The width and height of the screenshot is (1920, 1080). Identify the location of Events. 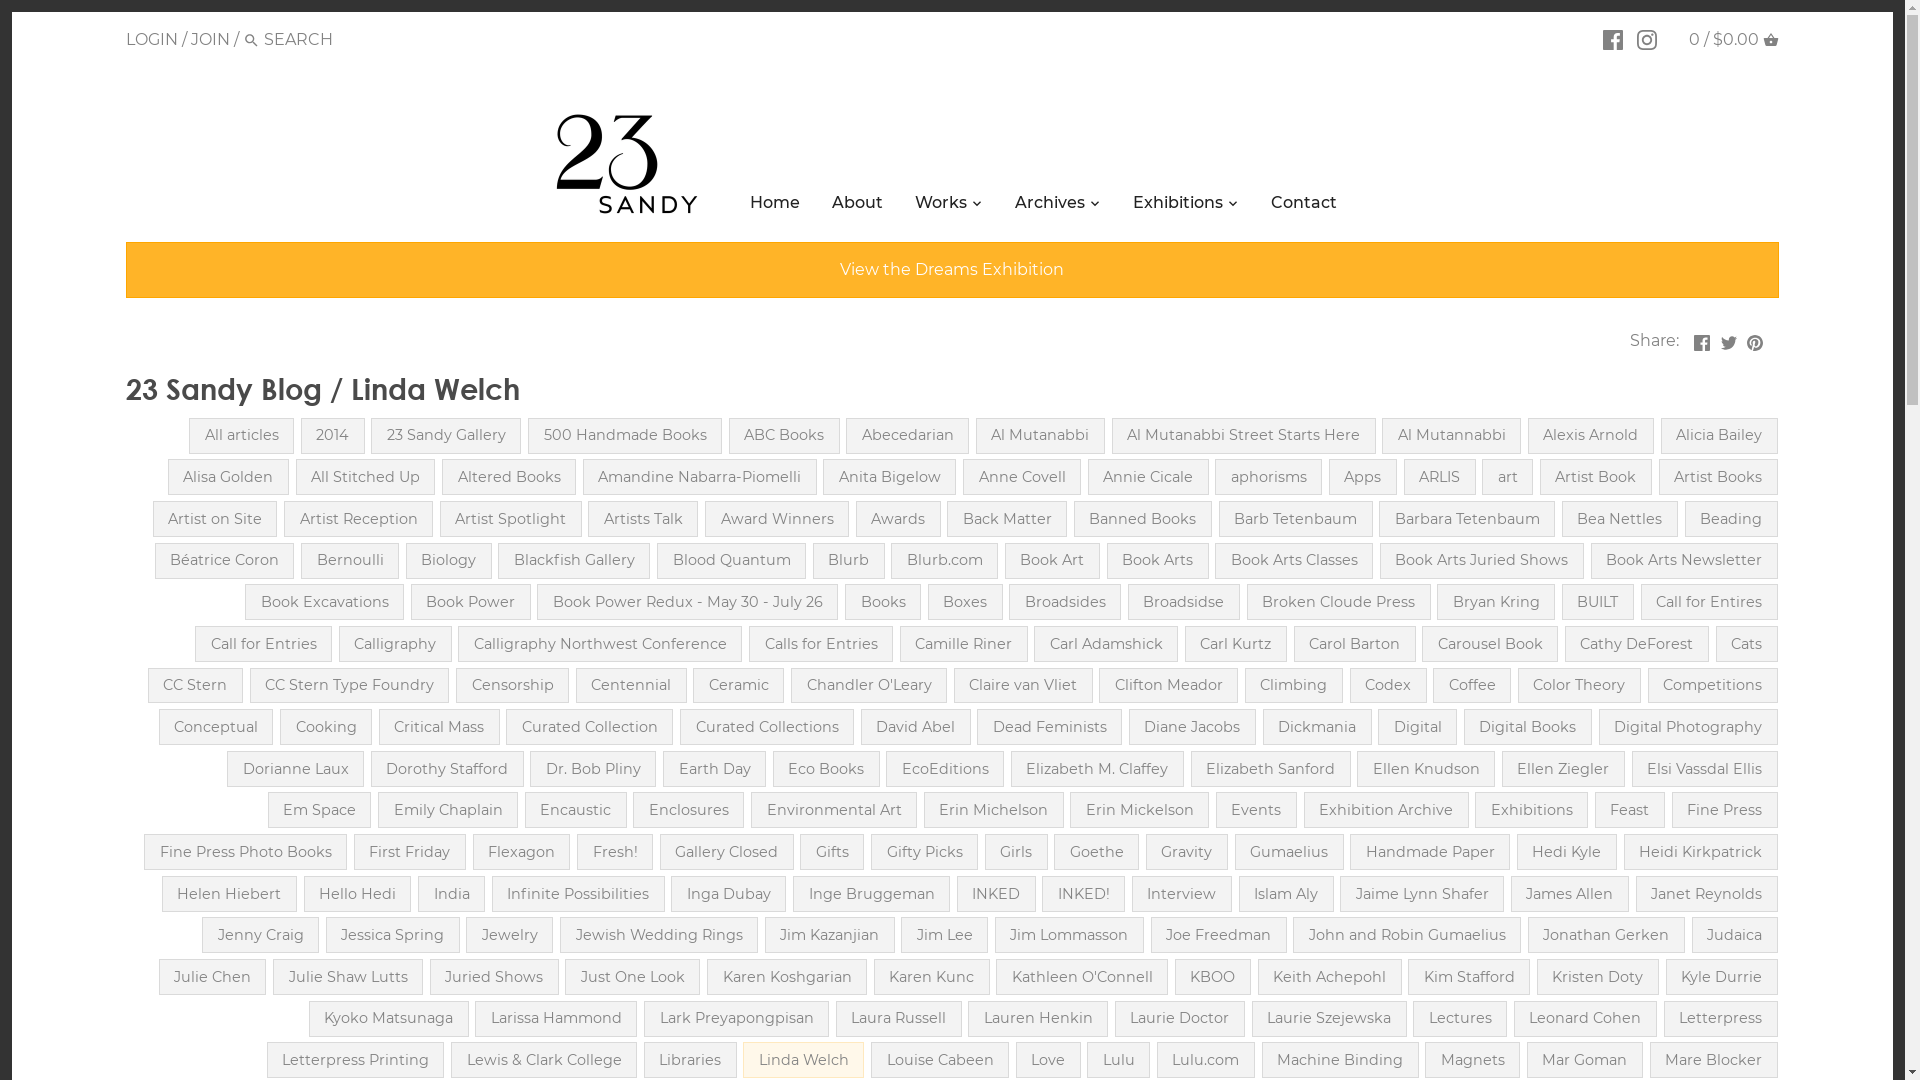
(1256, 810).